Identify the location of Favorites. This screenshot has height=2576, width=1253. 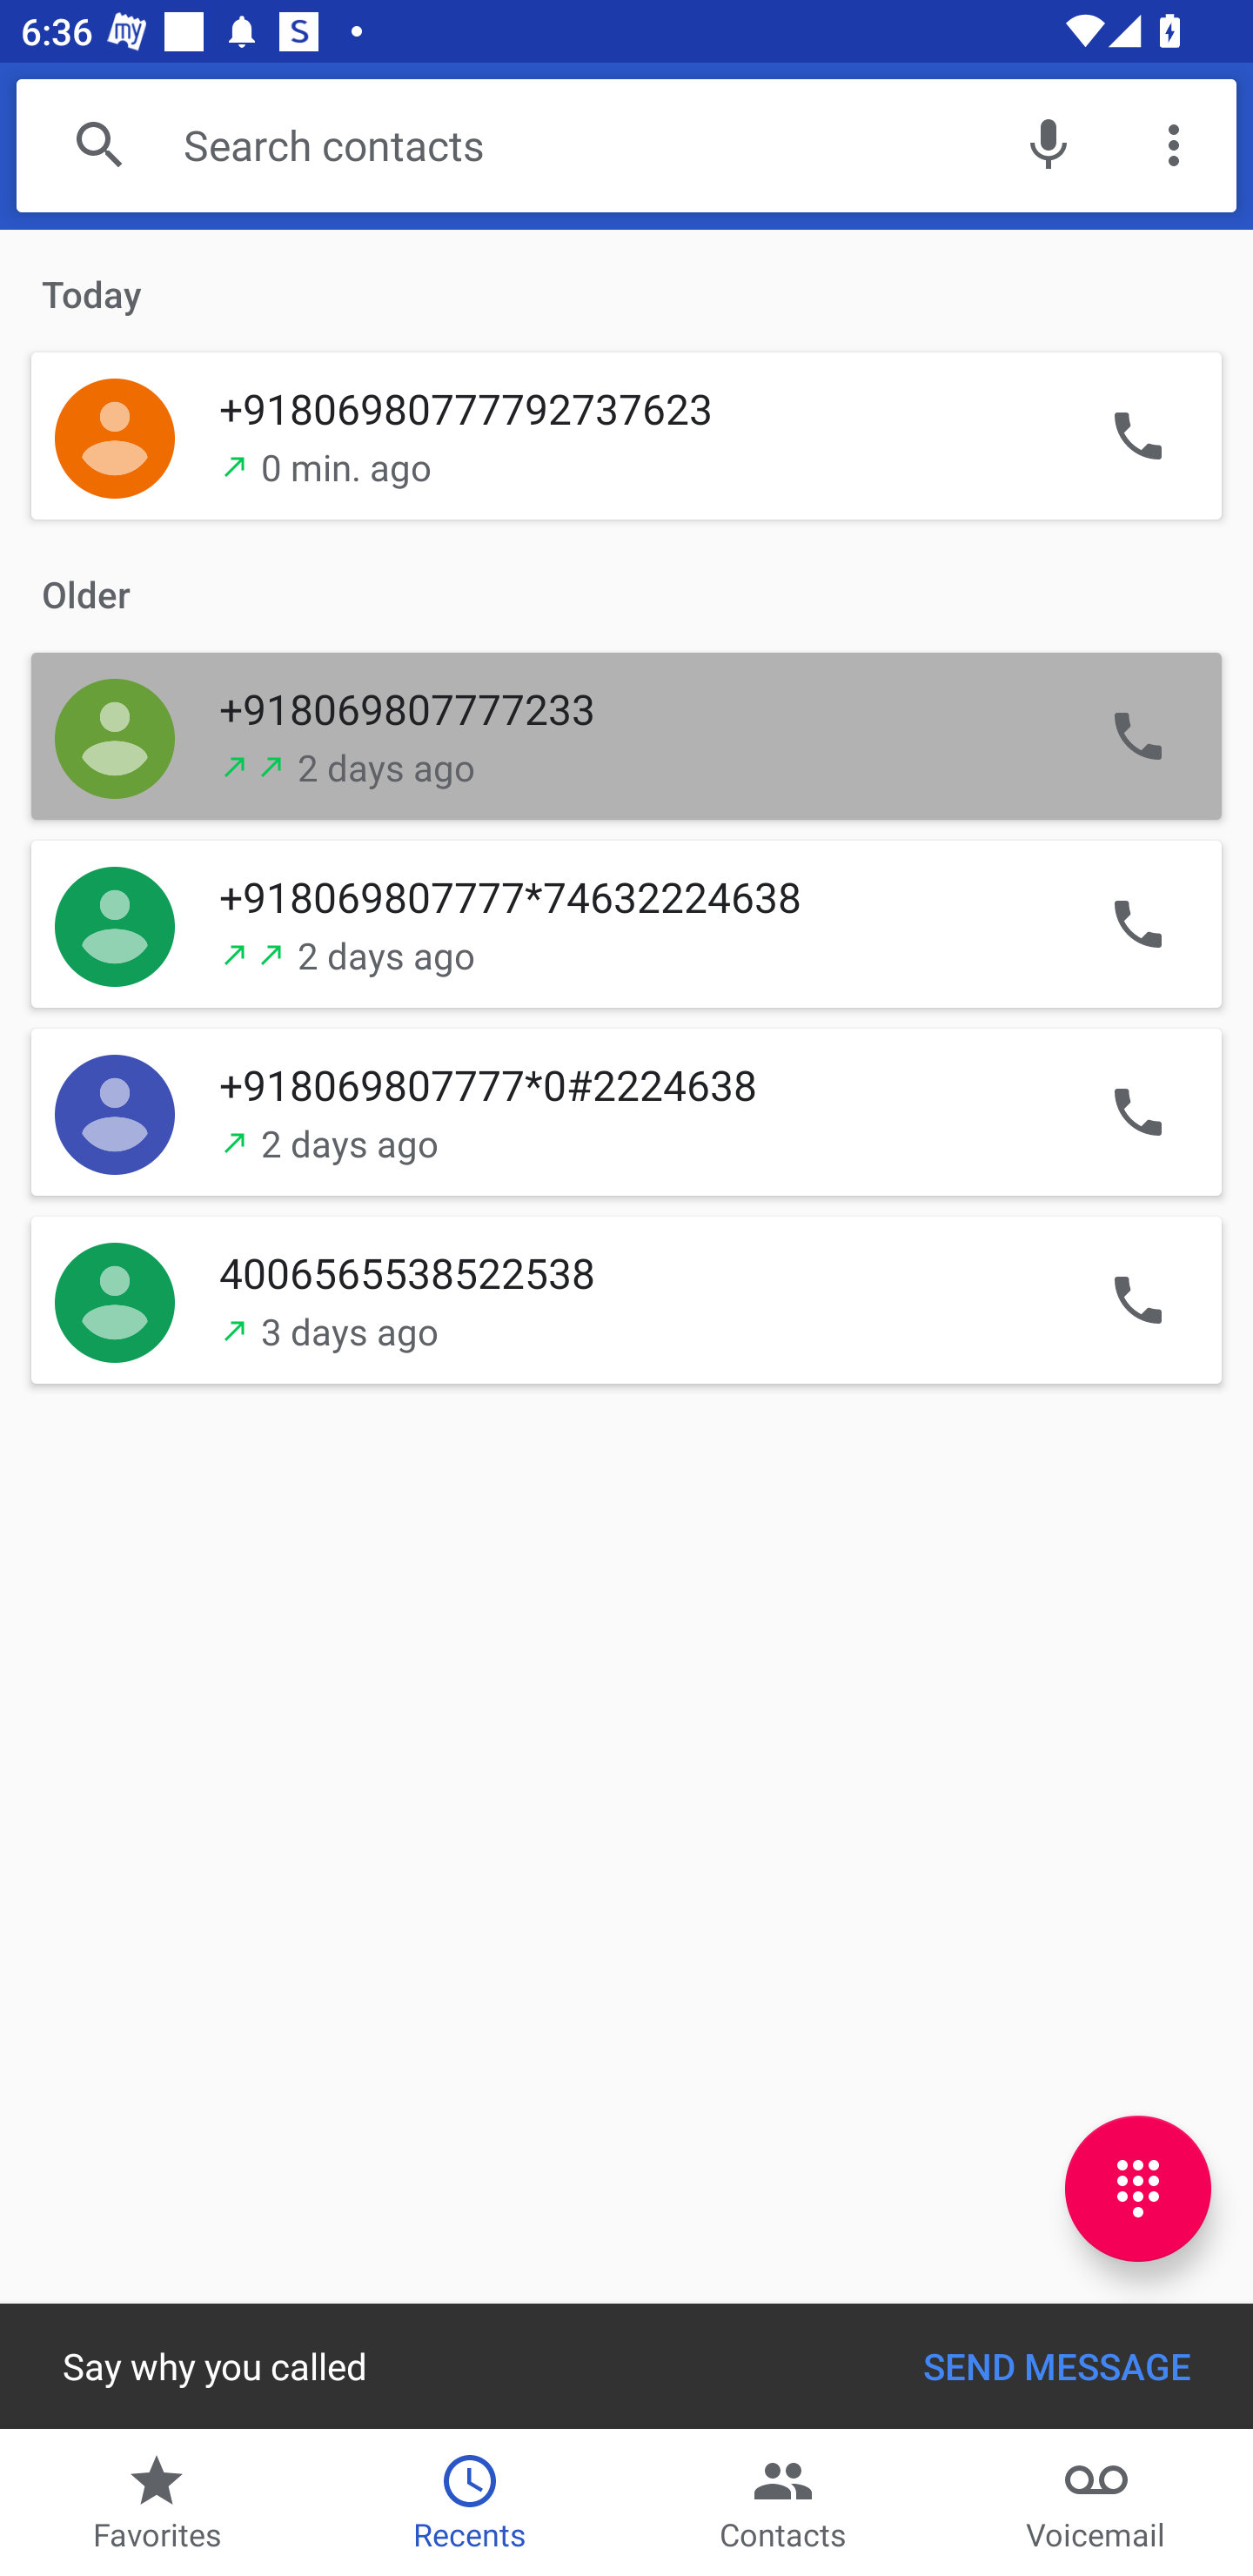
(157, 2503).